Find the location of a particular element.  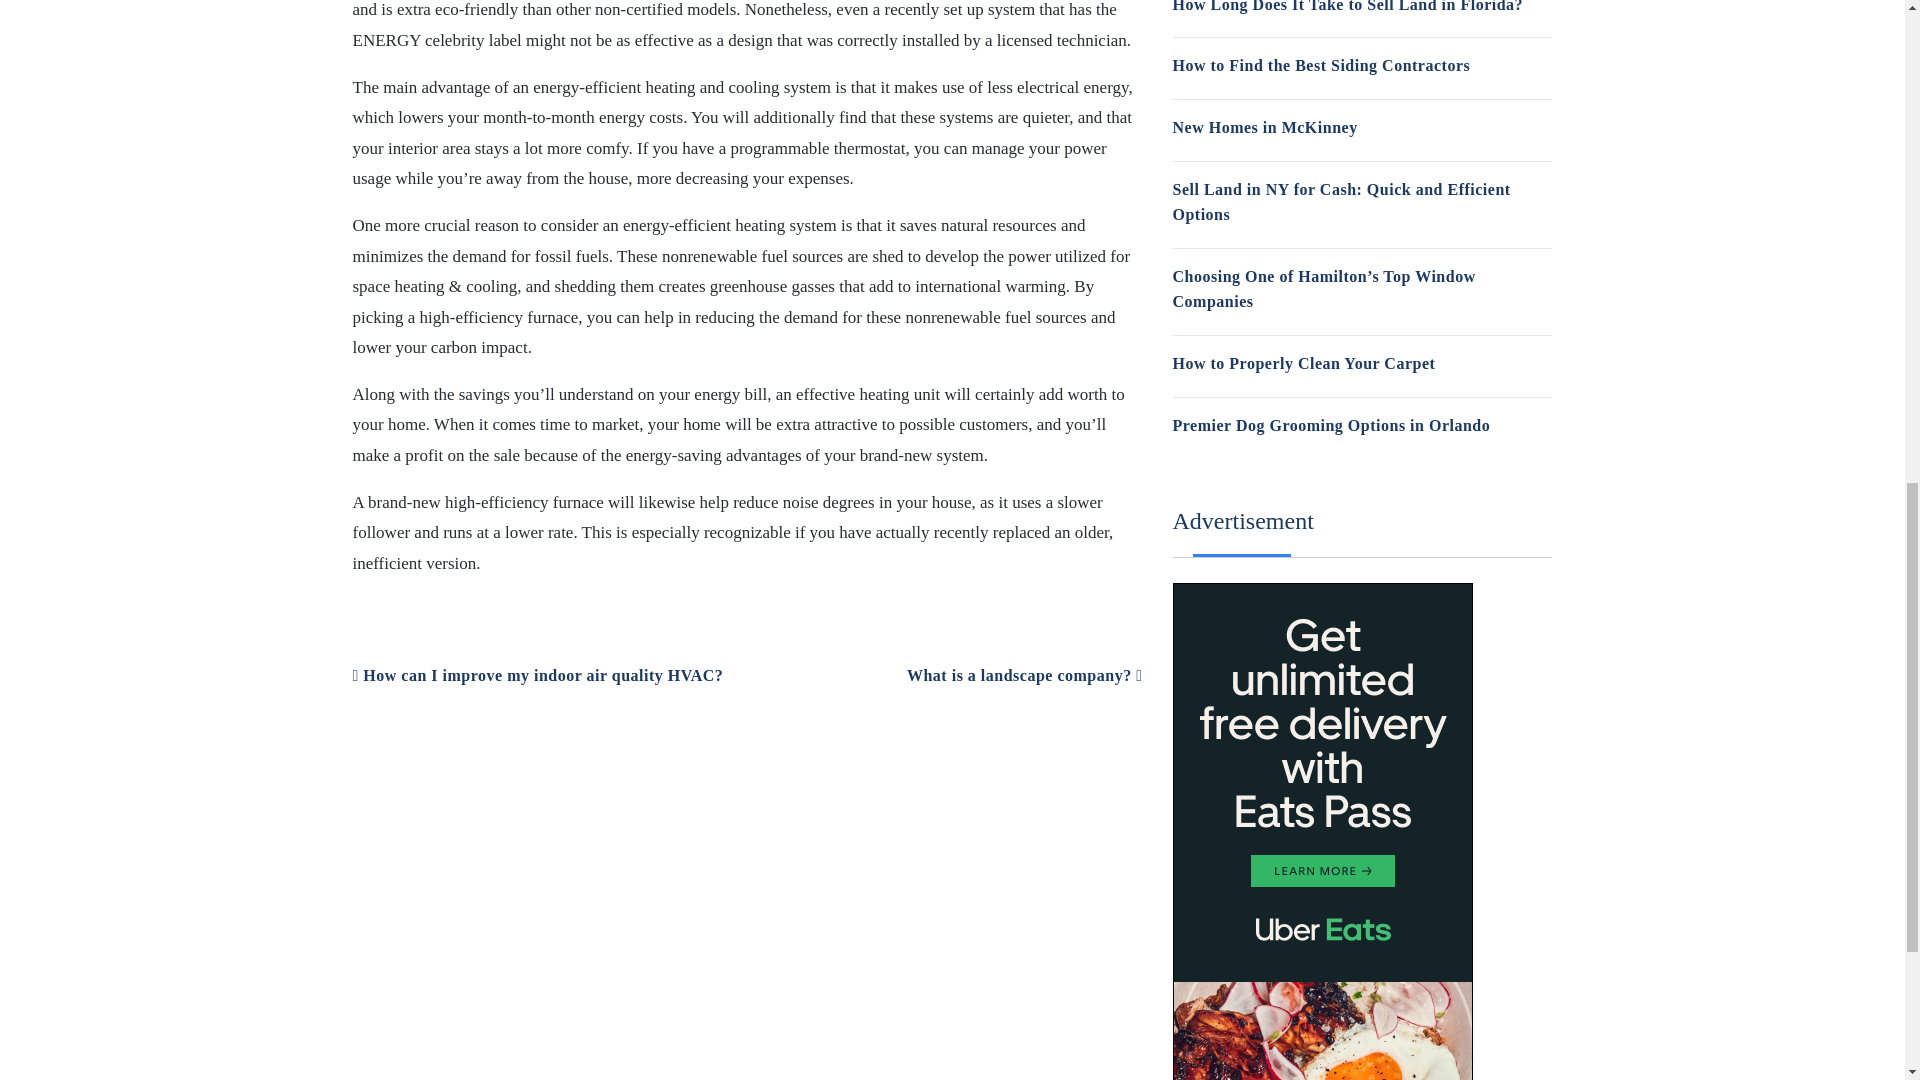

How to Find the Best Siding Contractors is located at coordinates (1320, 66).